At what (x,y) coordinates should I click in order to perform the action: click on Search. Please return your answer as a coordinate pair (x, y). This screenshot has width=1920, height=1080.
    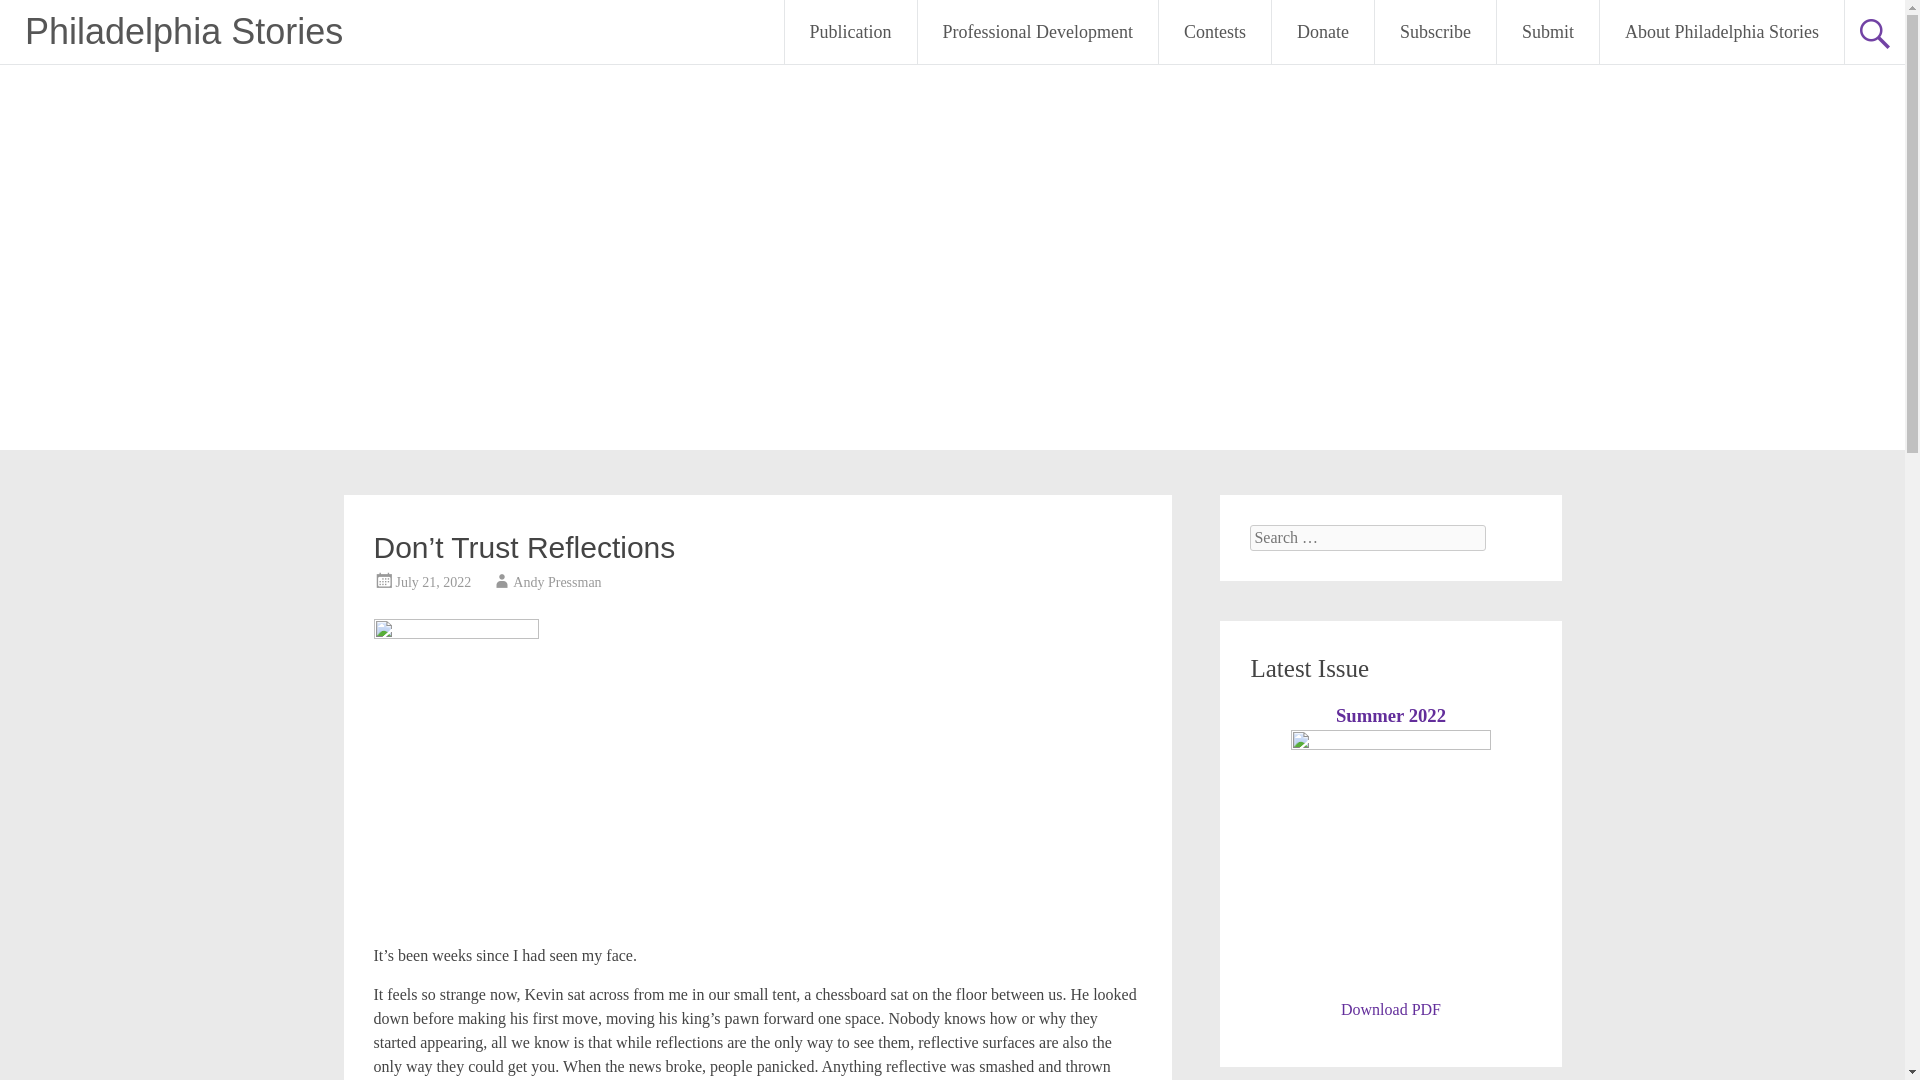
    Looking at the image, I should click on (34, 16).